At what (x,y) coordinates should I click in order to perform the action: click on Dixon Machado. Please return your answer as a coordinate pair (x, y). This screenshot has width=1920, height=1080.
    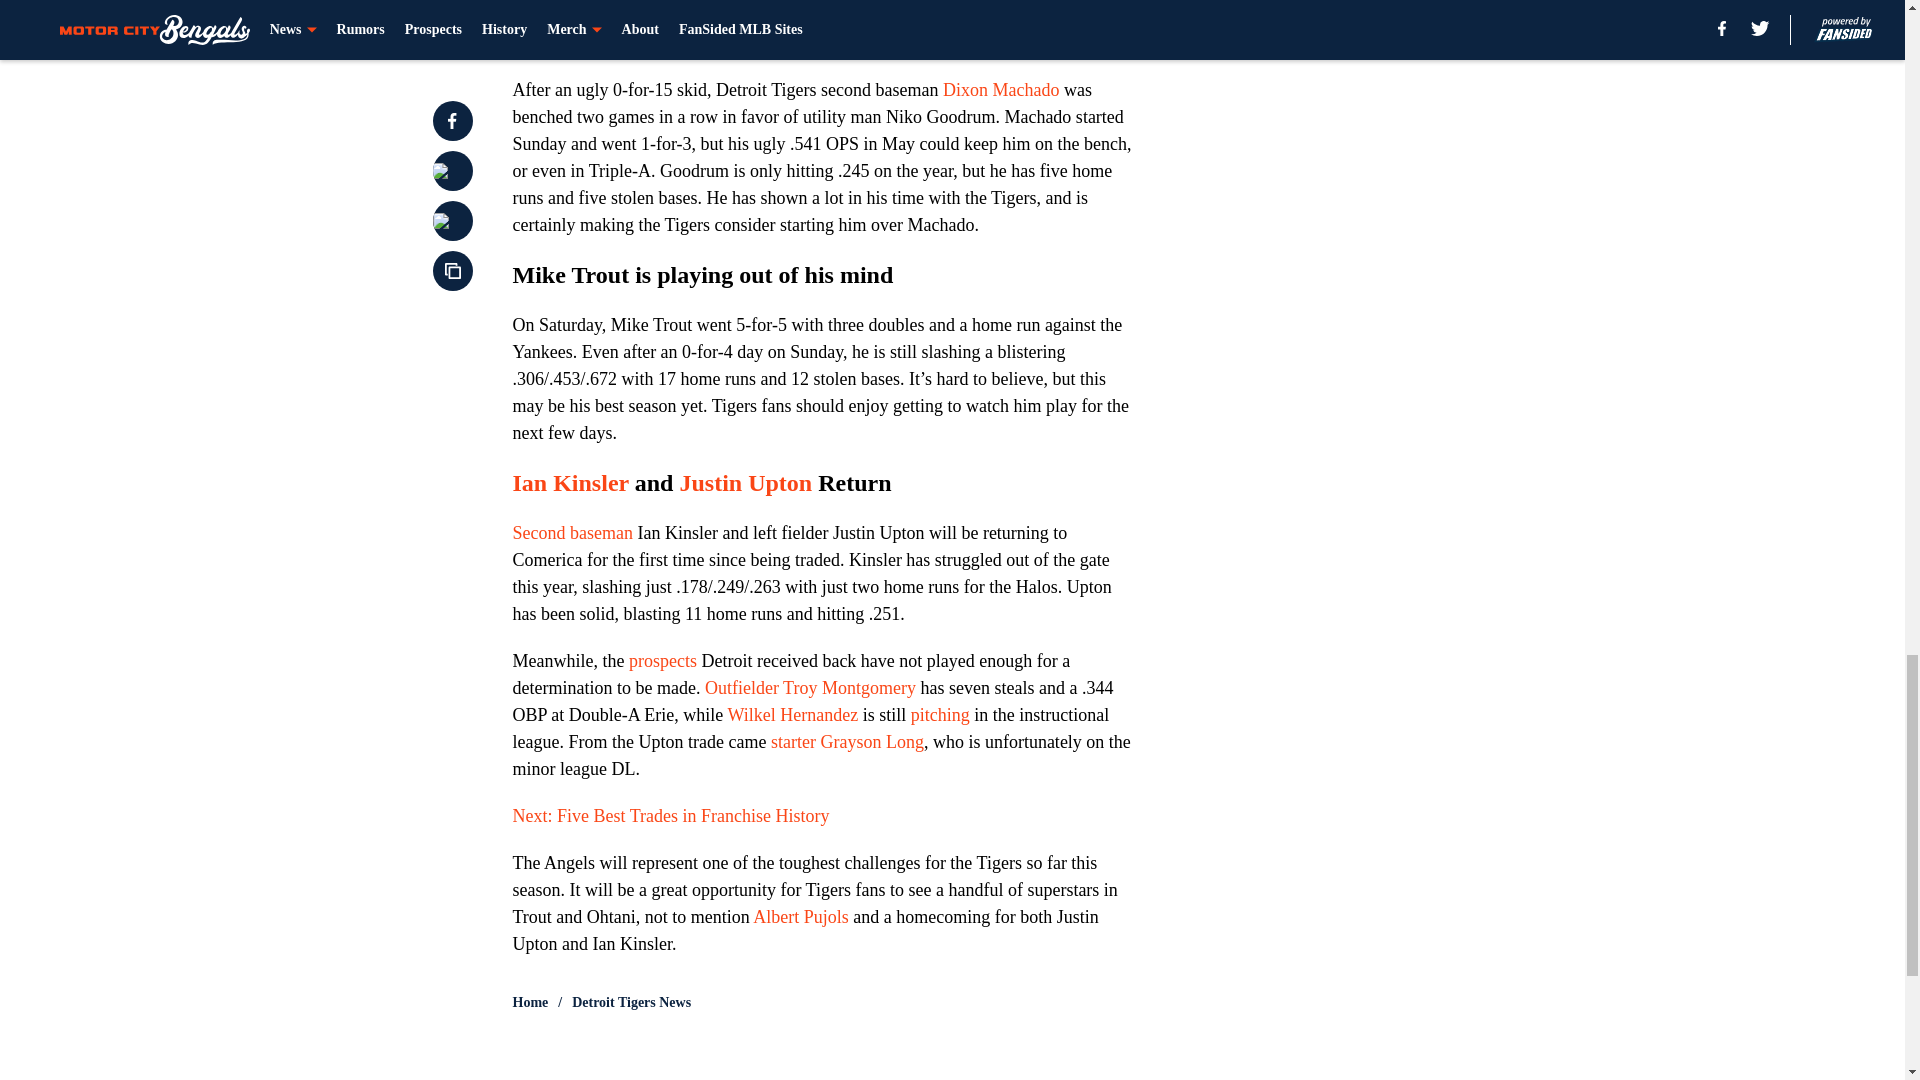
    Looking at the image, I should click on (1000, 90).